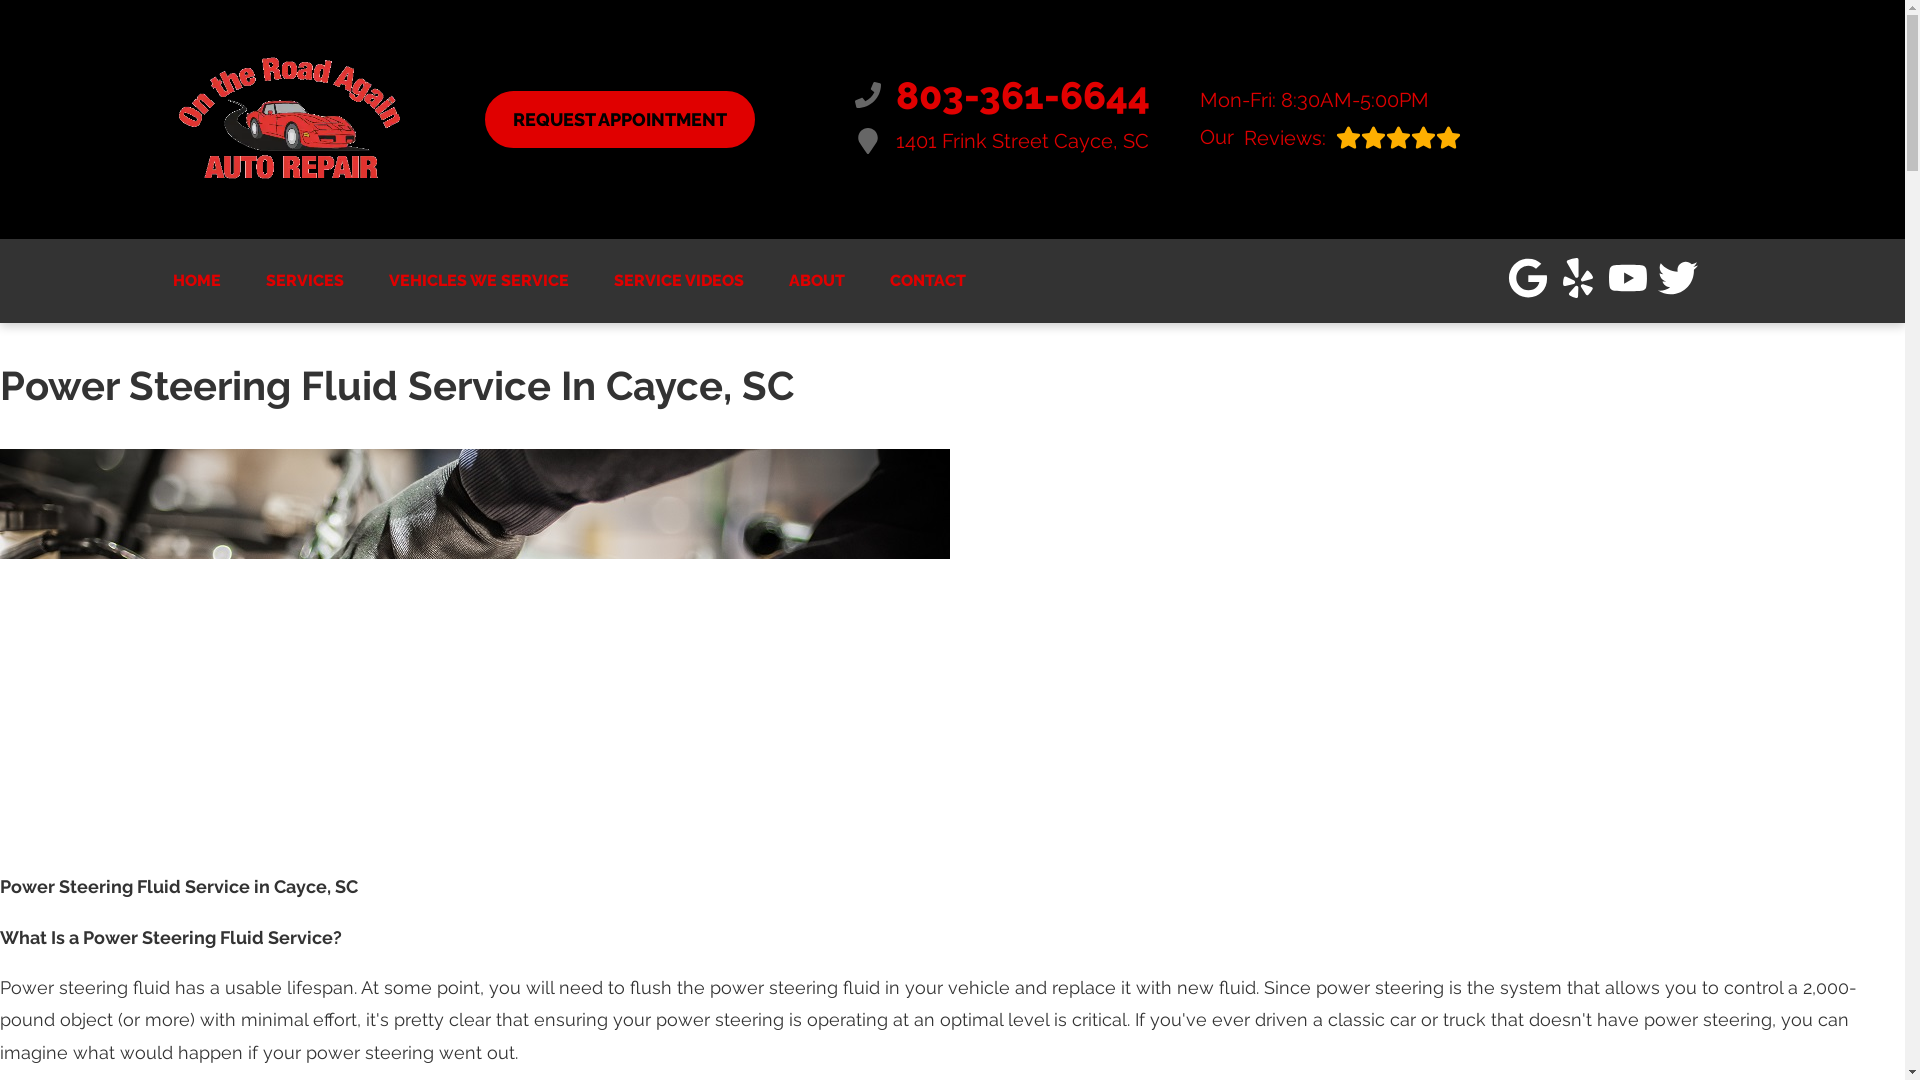  What do you see at coordinates (618, 118) in the screenshot?
I see `Home` at bounding box center [618, 118].